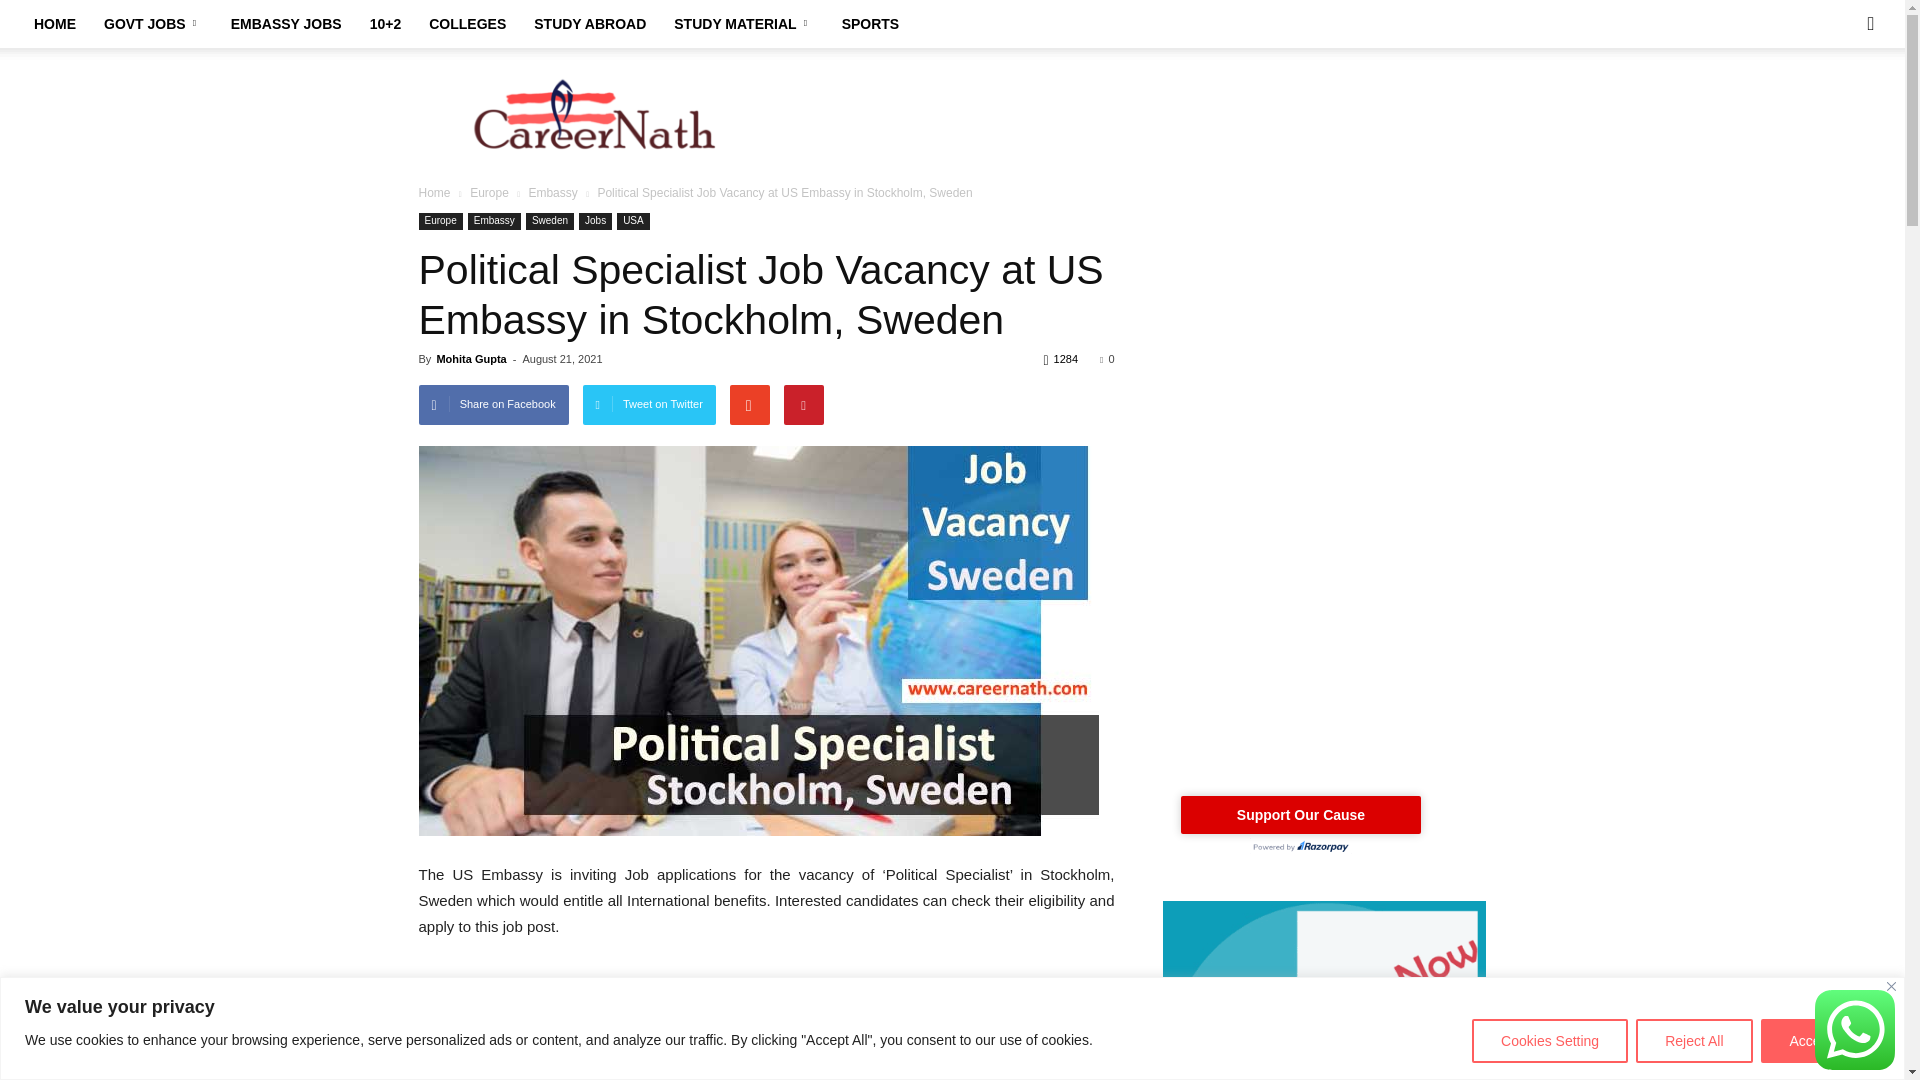  What do you see at coordinates (1122, 117) in the screenshot?
I see `Advertisement` at bounding box center [1122, 117].